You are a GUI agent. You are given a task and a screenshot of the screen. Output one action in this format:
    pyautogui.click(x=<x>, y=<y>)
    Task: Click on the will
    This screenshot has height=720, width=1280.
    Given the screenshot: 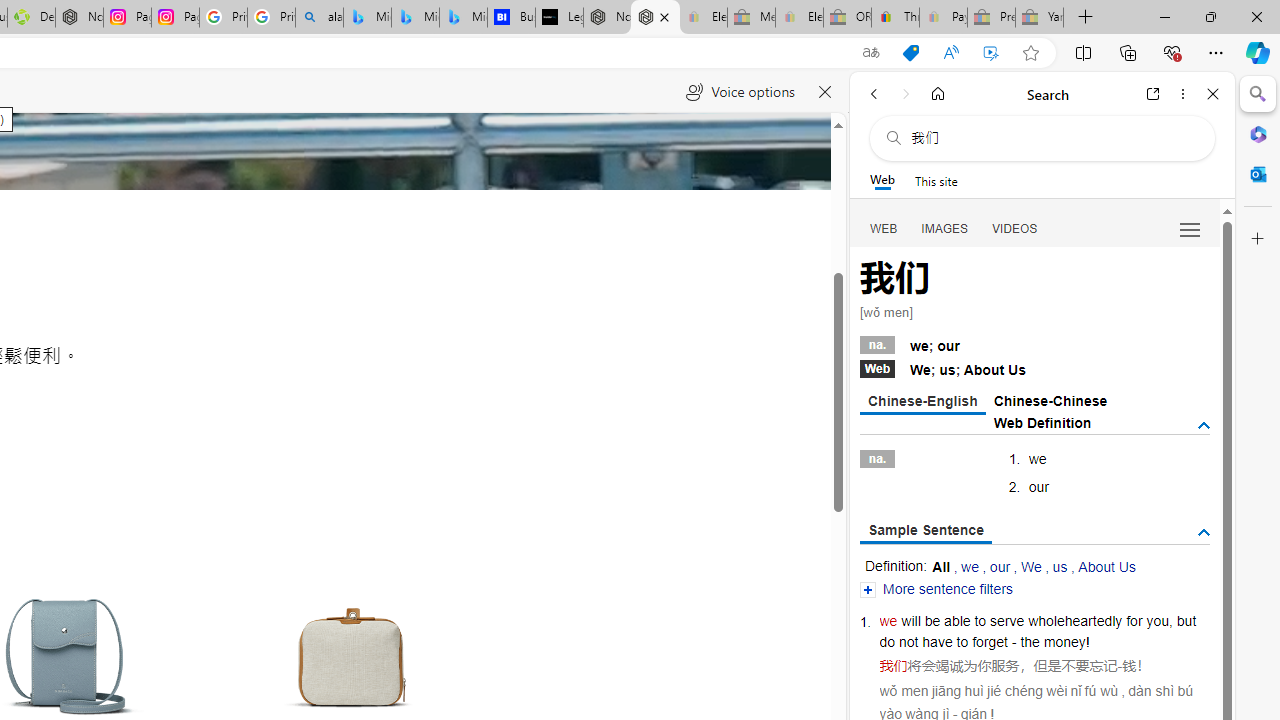 What is the action you would take?
    pyautogui.click(x=911, y=620)
    